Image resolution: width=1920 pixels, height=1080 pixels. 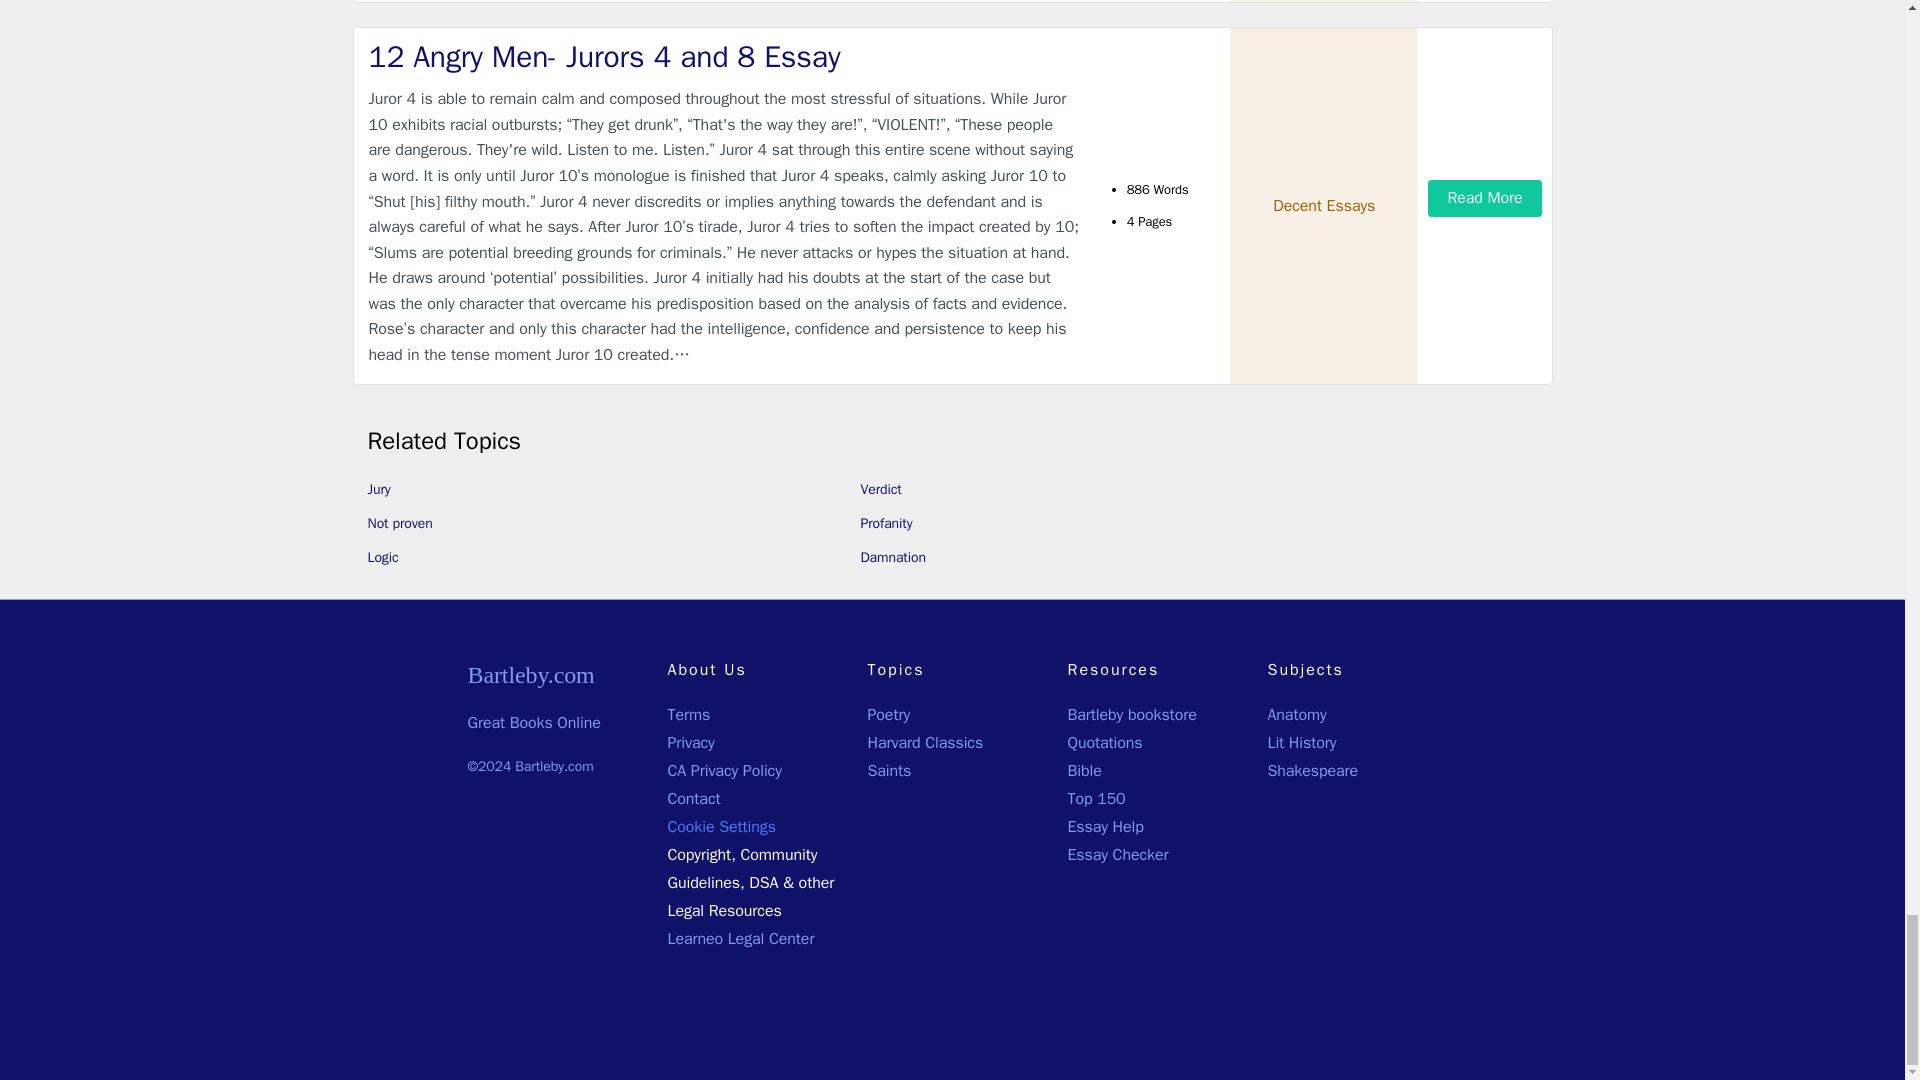 I want to click on Profanity, so click(x=886, y=524).